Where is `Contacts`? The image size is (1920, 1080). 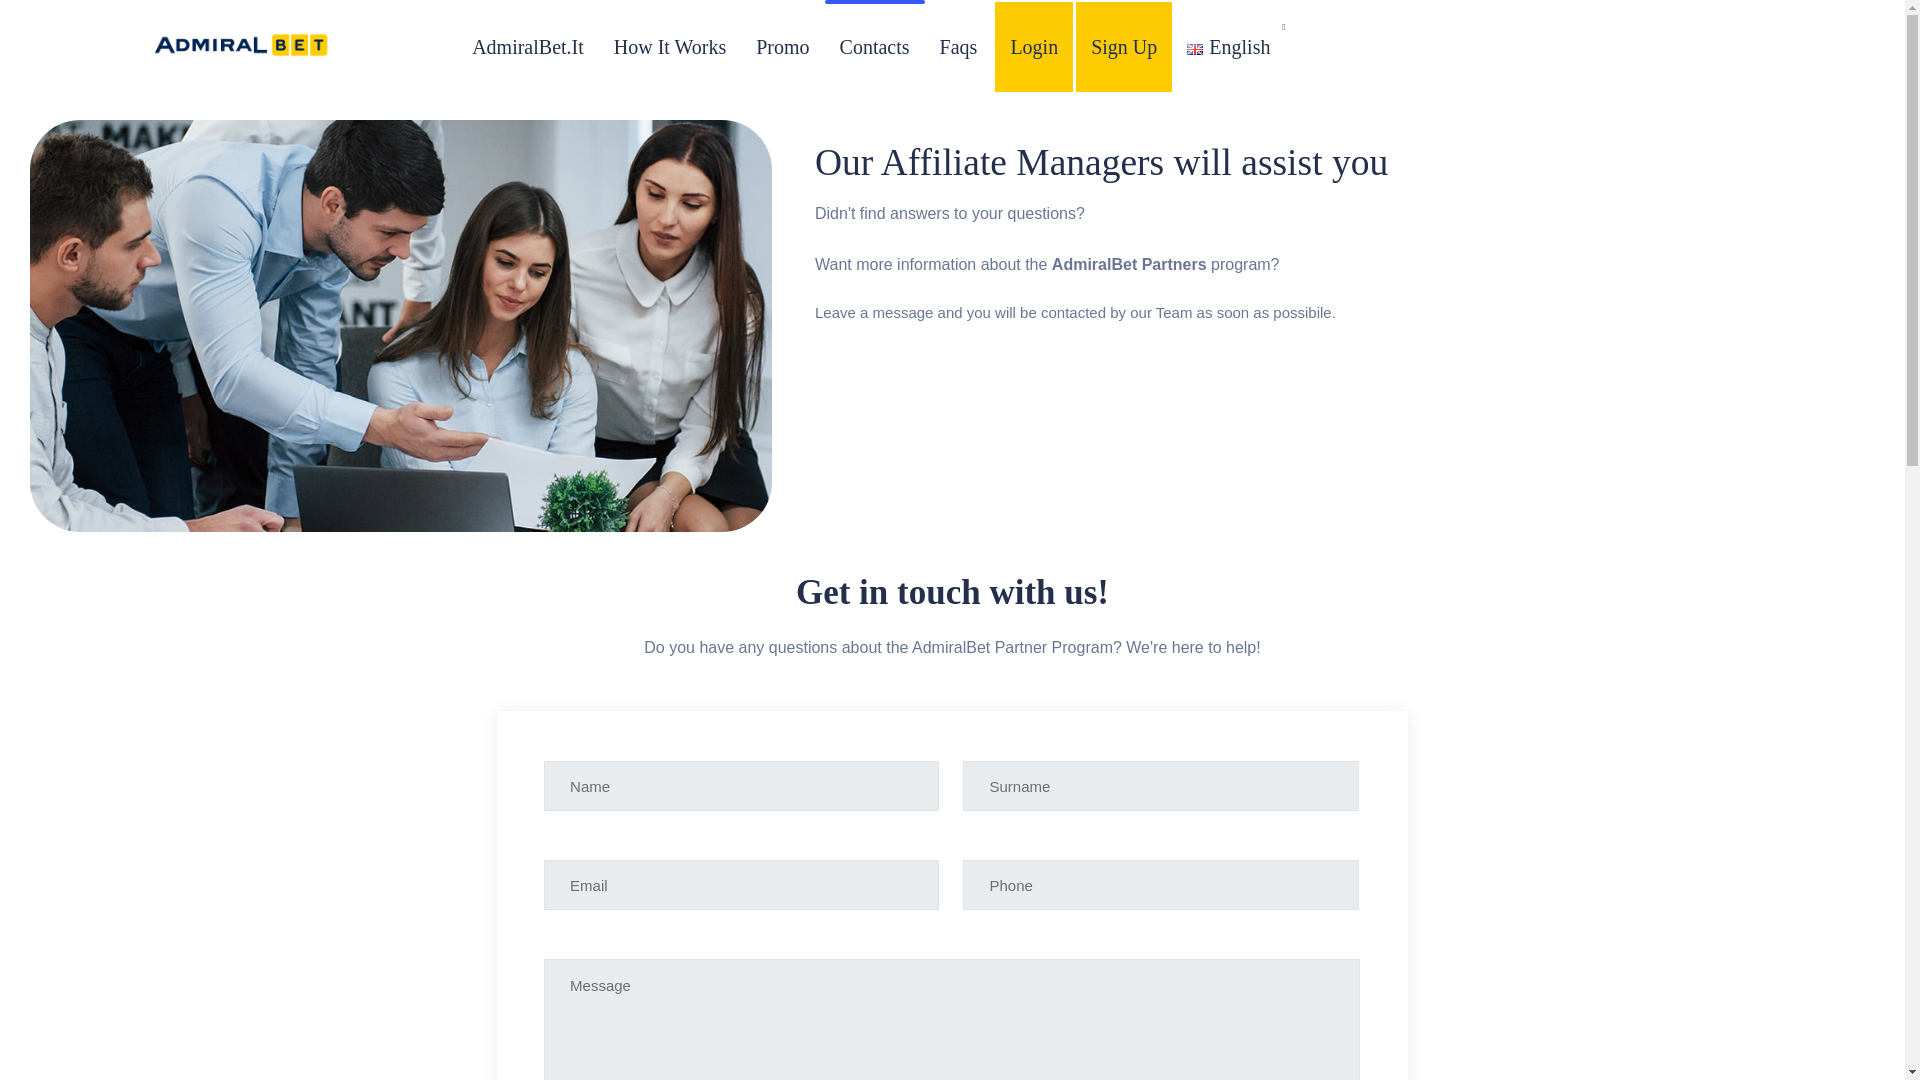
Contacts is located at coordinates (875, 46).